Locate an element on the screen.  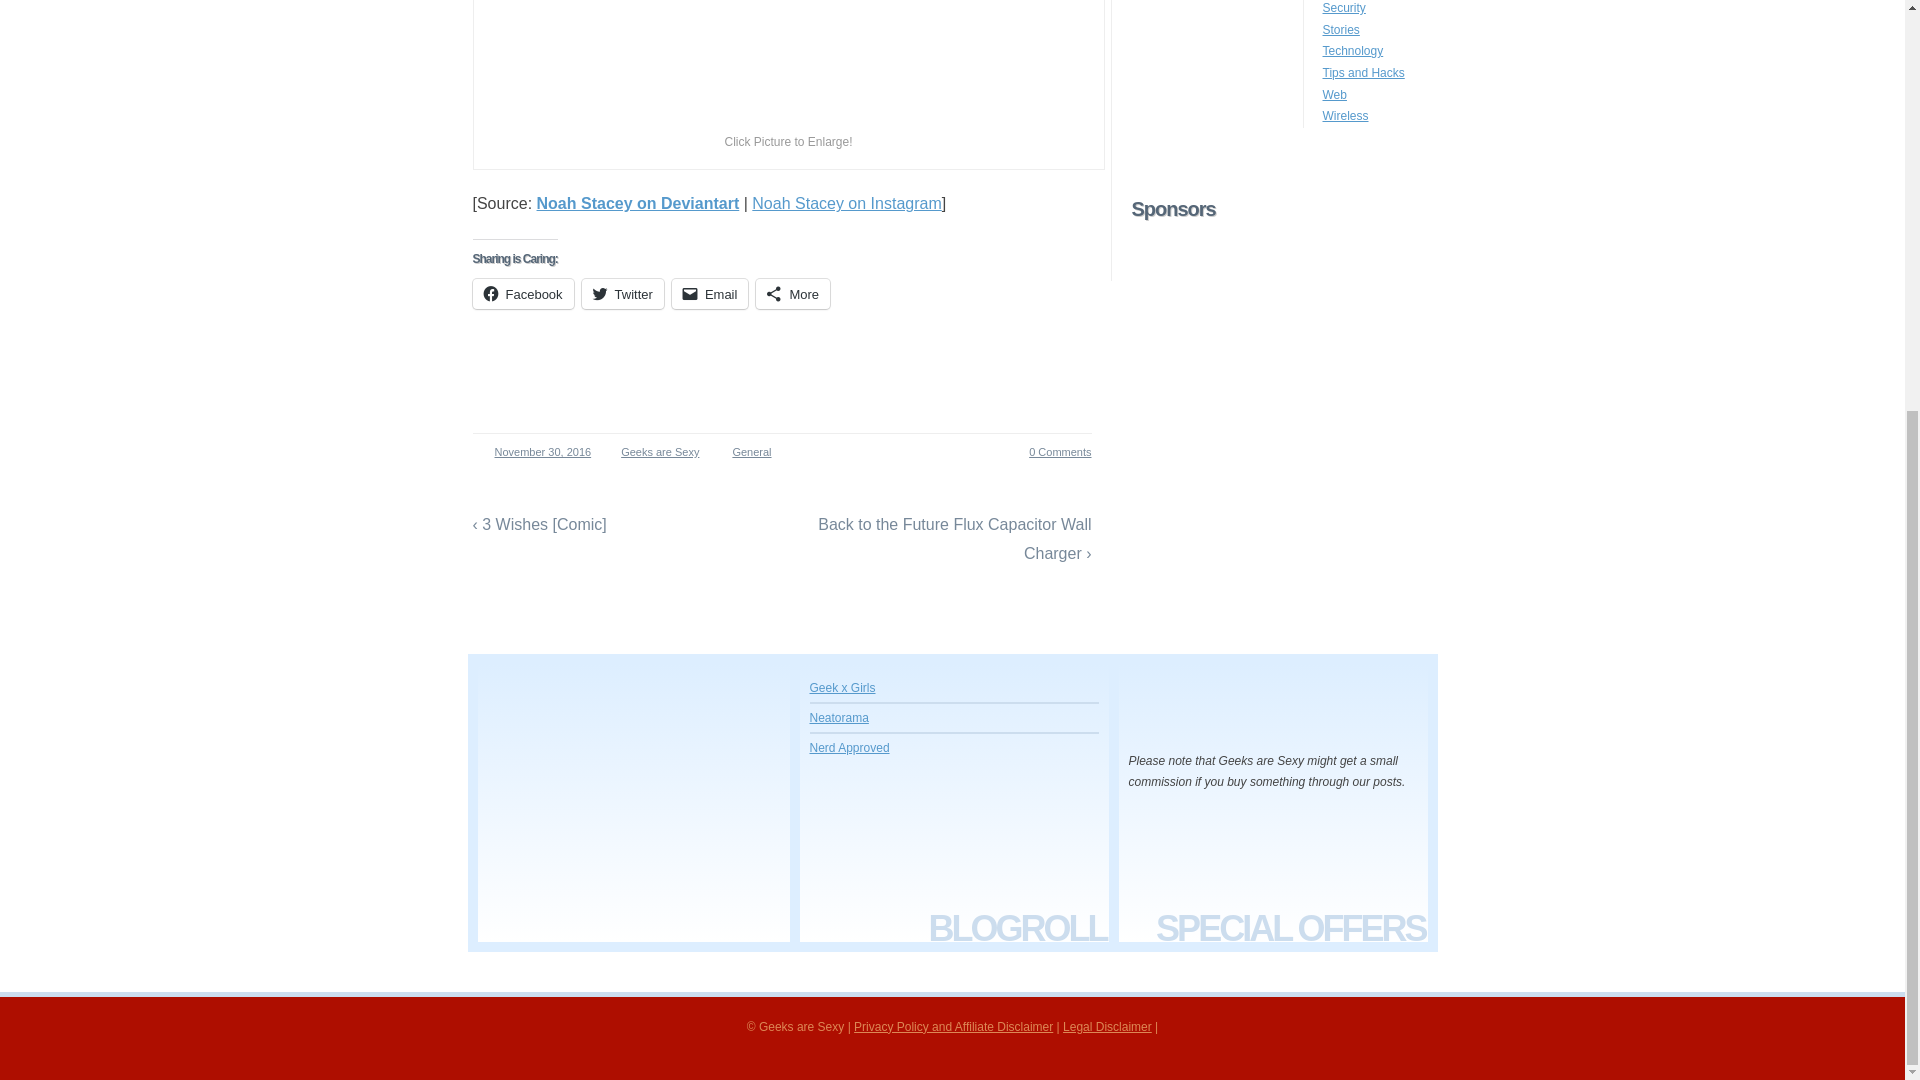
Noah Stacey on Deviantart is located at coordinates (638, 203).